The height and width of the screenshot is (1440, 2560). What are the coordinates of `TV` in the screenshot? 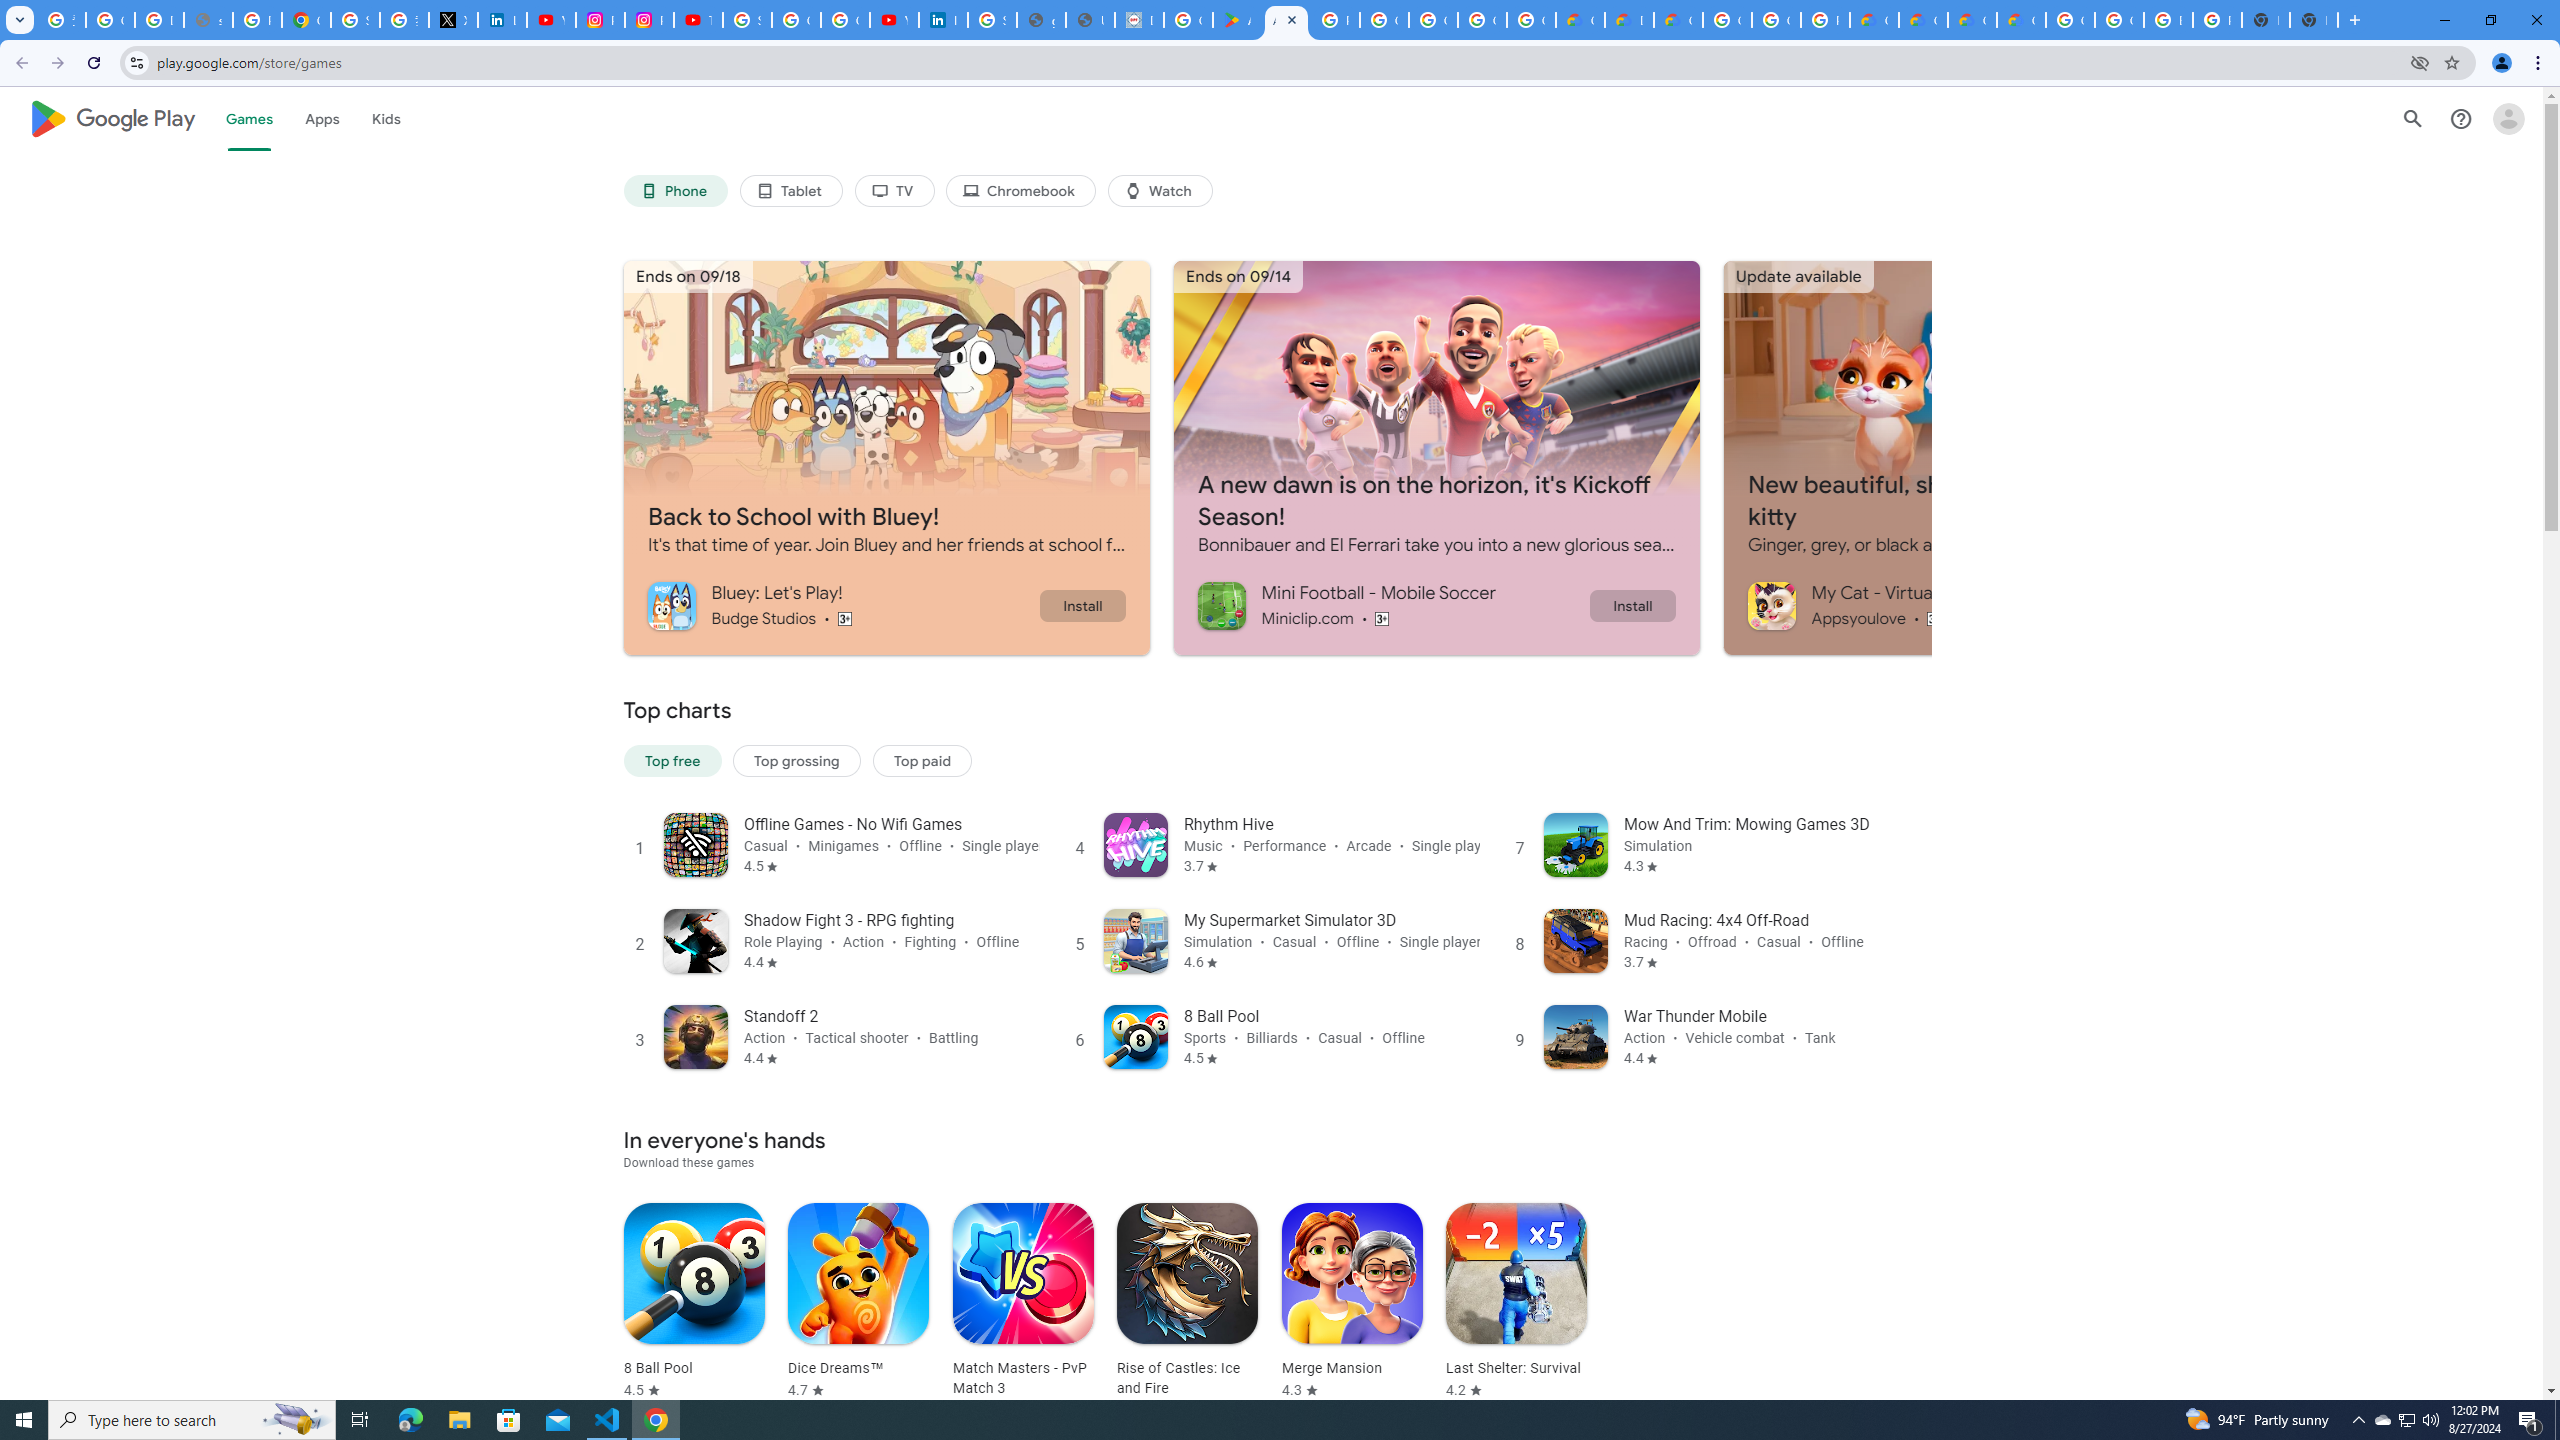 It's located at (894, 191).